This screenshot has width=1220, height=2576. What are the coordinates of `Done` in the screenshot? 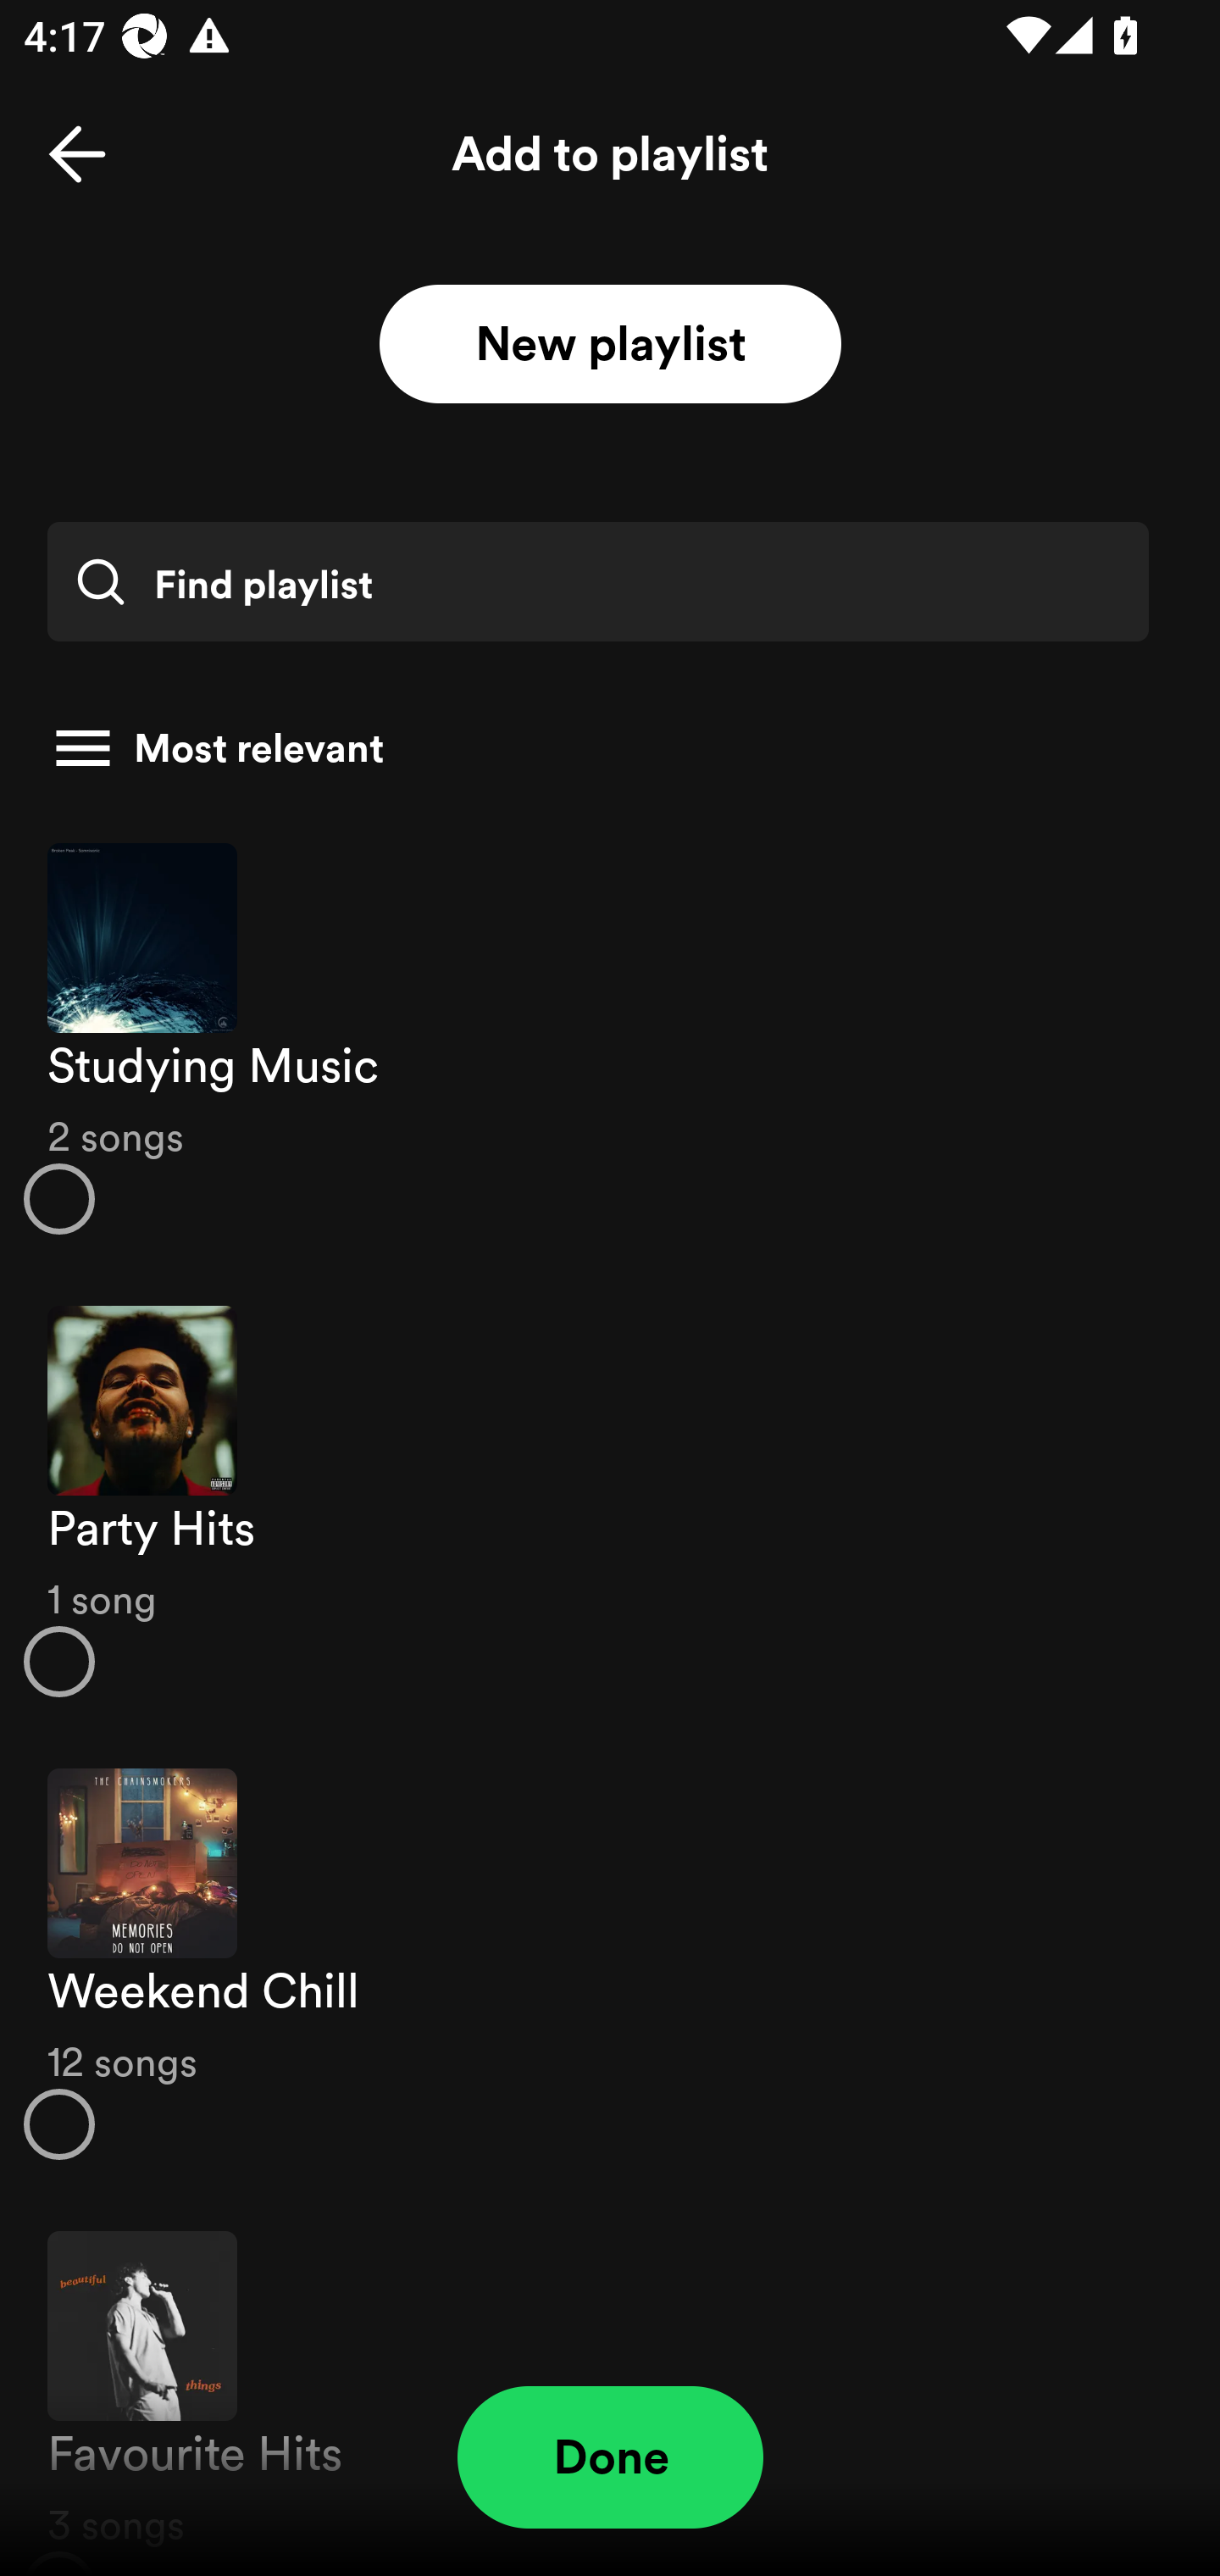 It's located at (610, 2457).